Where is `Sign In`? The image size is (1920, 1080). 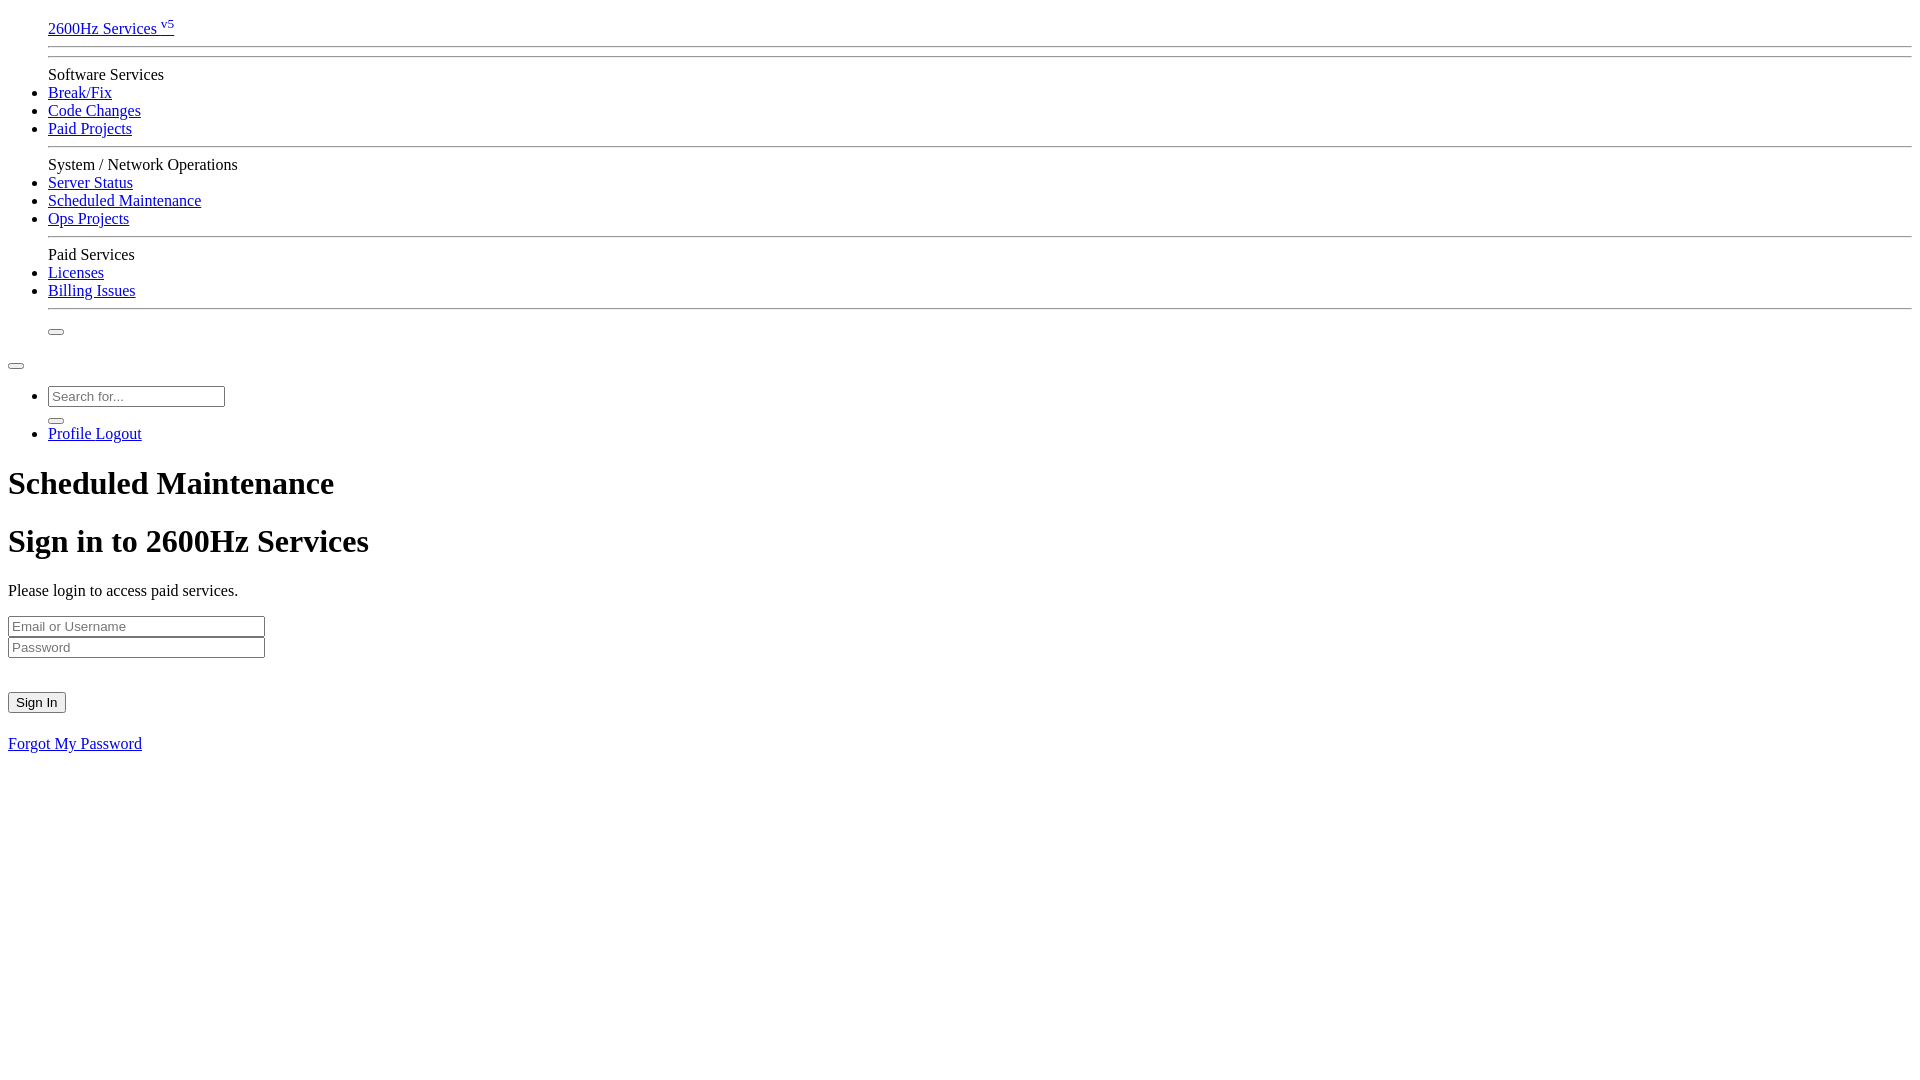
Sign In is located at coordinates (37, 702).